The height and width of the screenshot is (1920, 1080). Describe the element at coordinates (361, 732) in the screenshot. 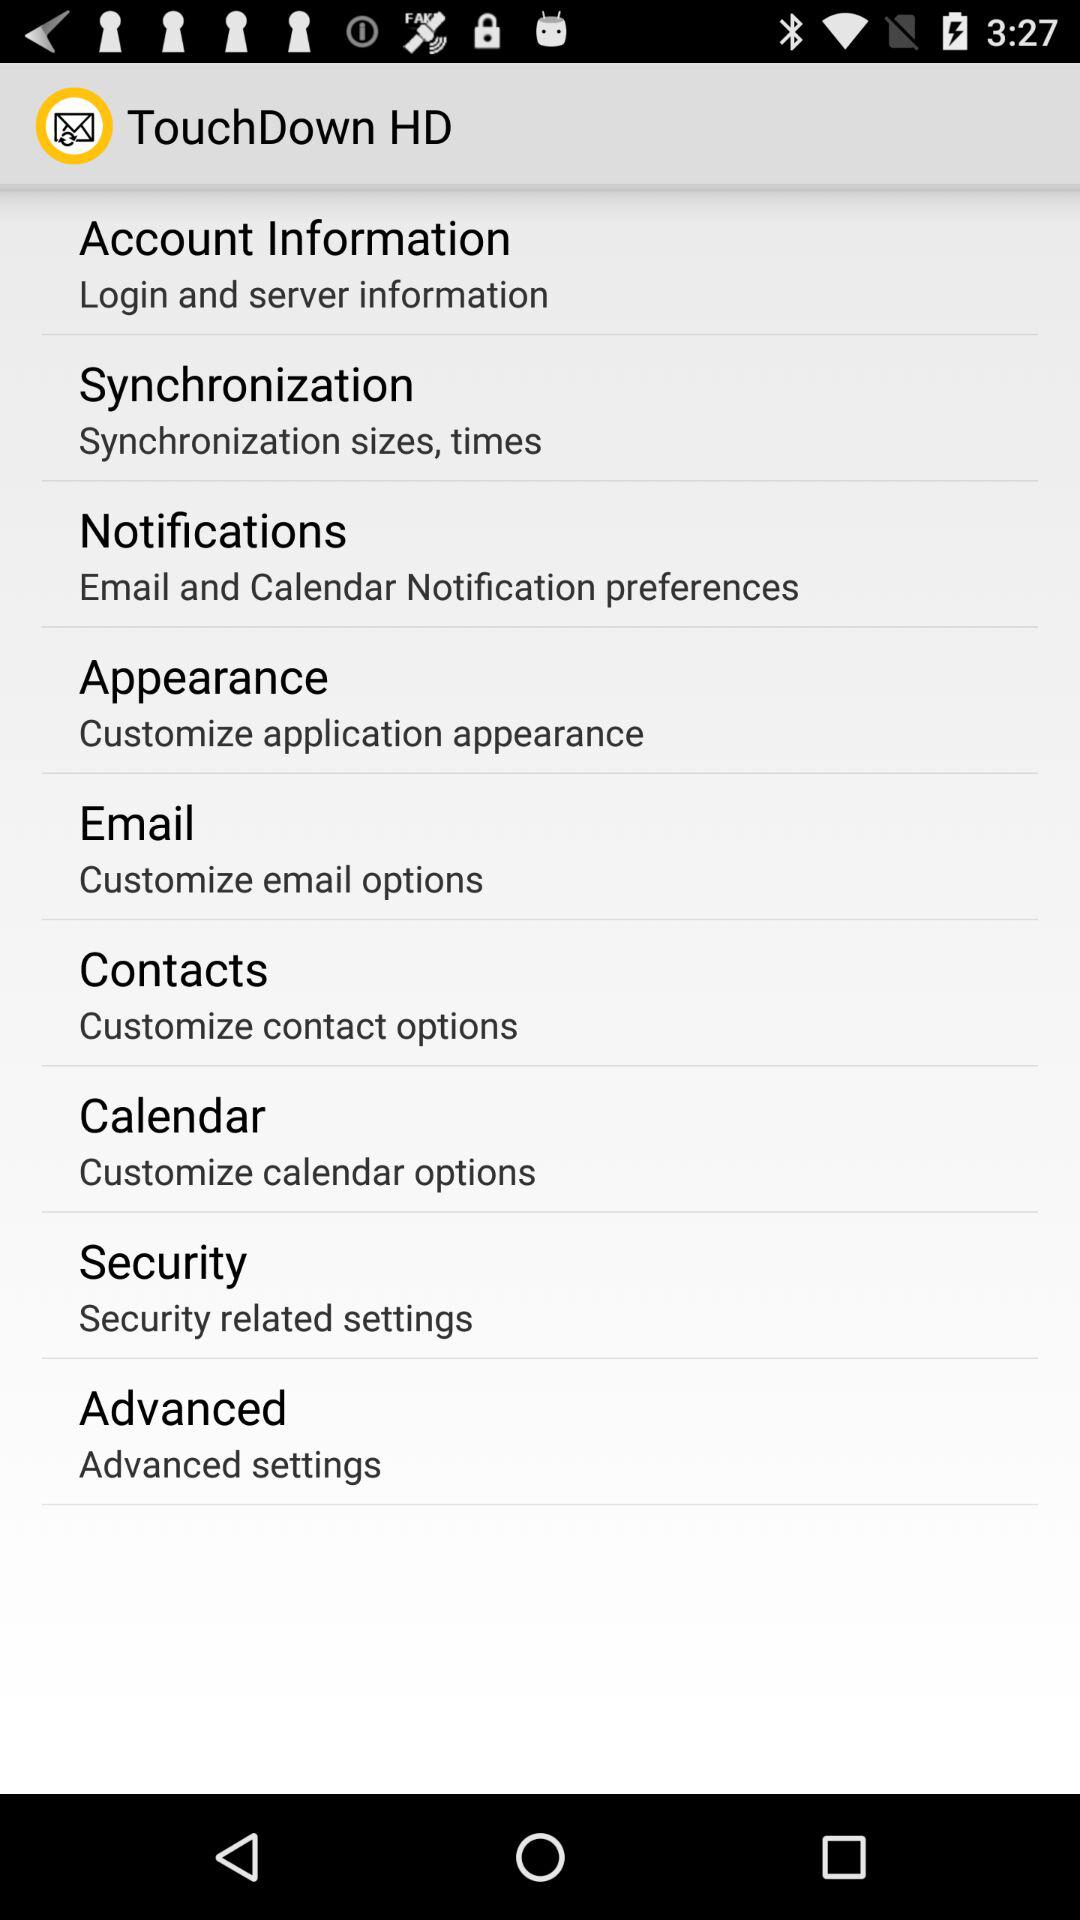

I see `select the item above the email item` at that location.